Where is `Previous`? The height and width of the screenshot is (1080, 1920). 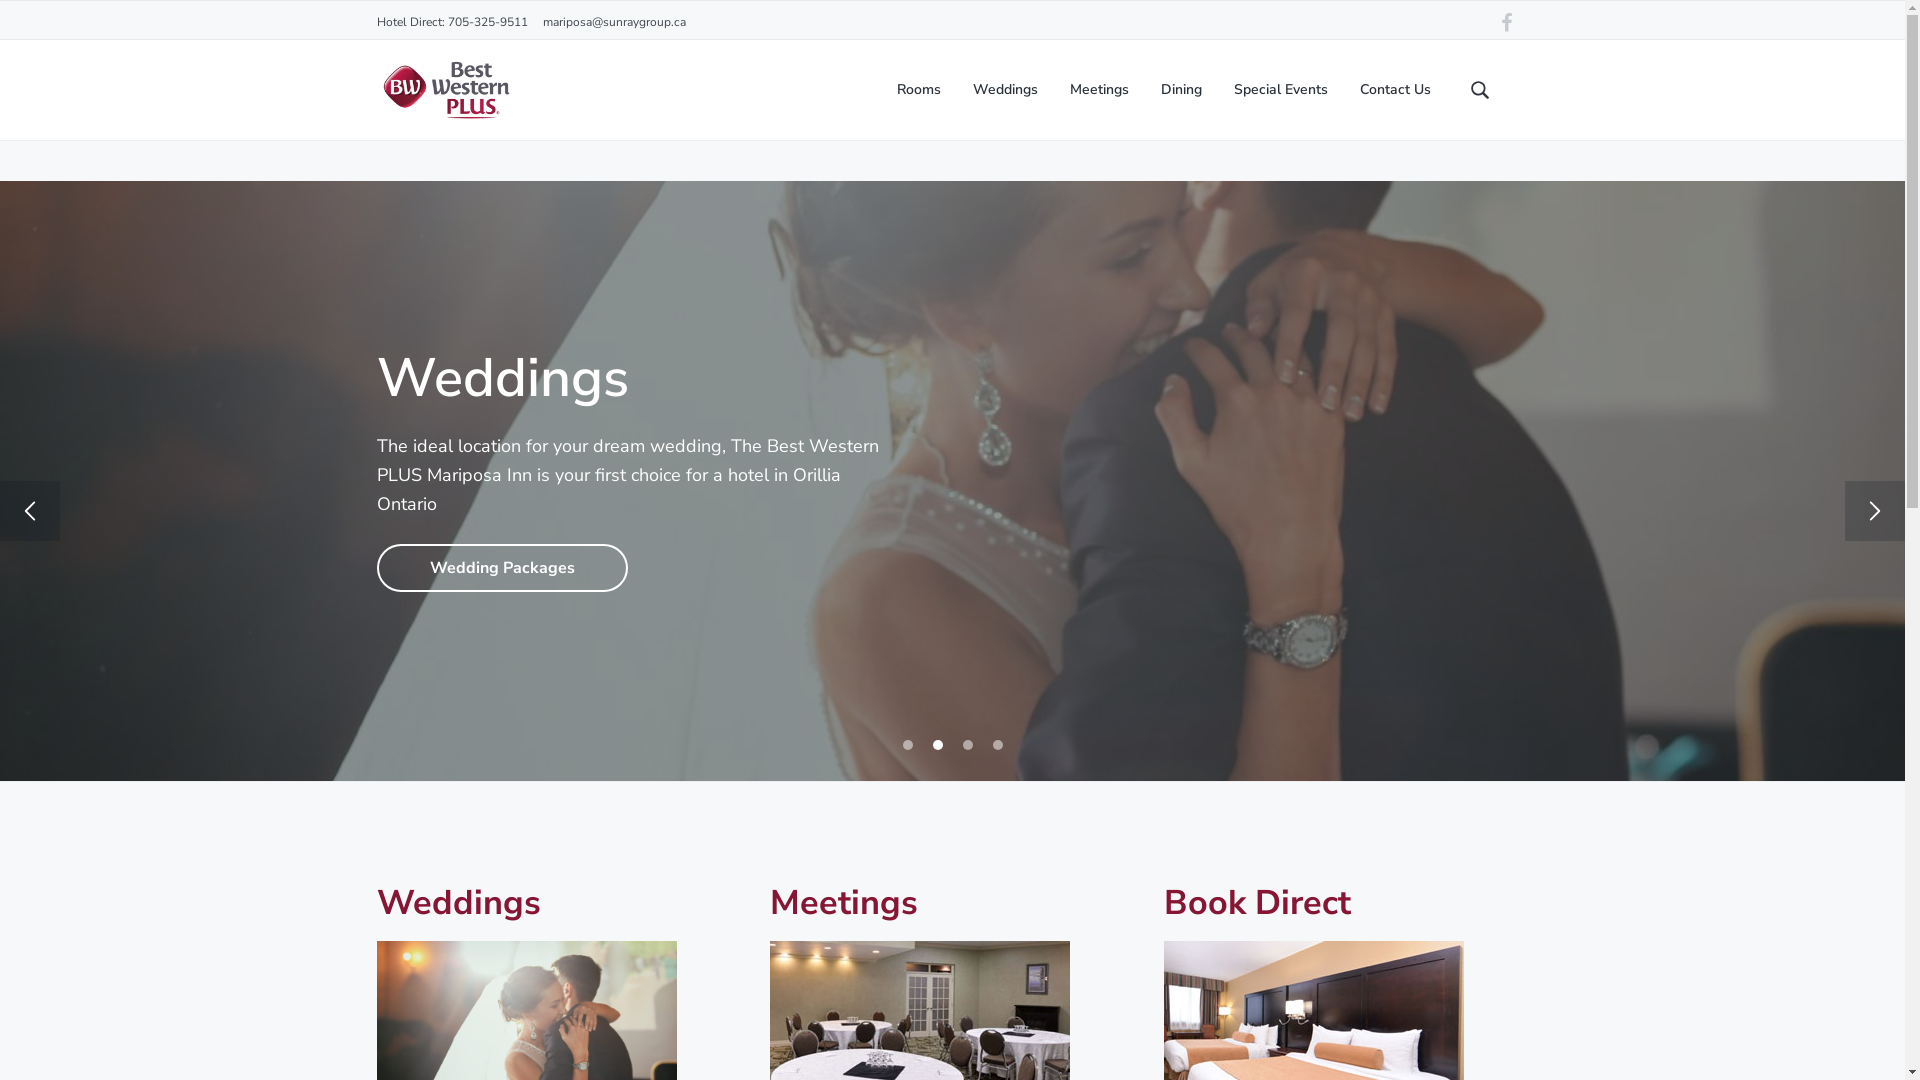 Previous is located at coordinates (30, 511).